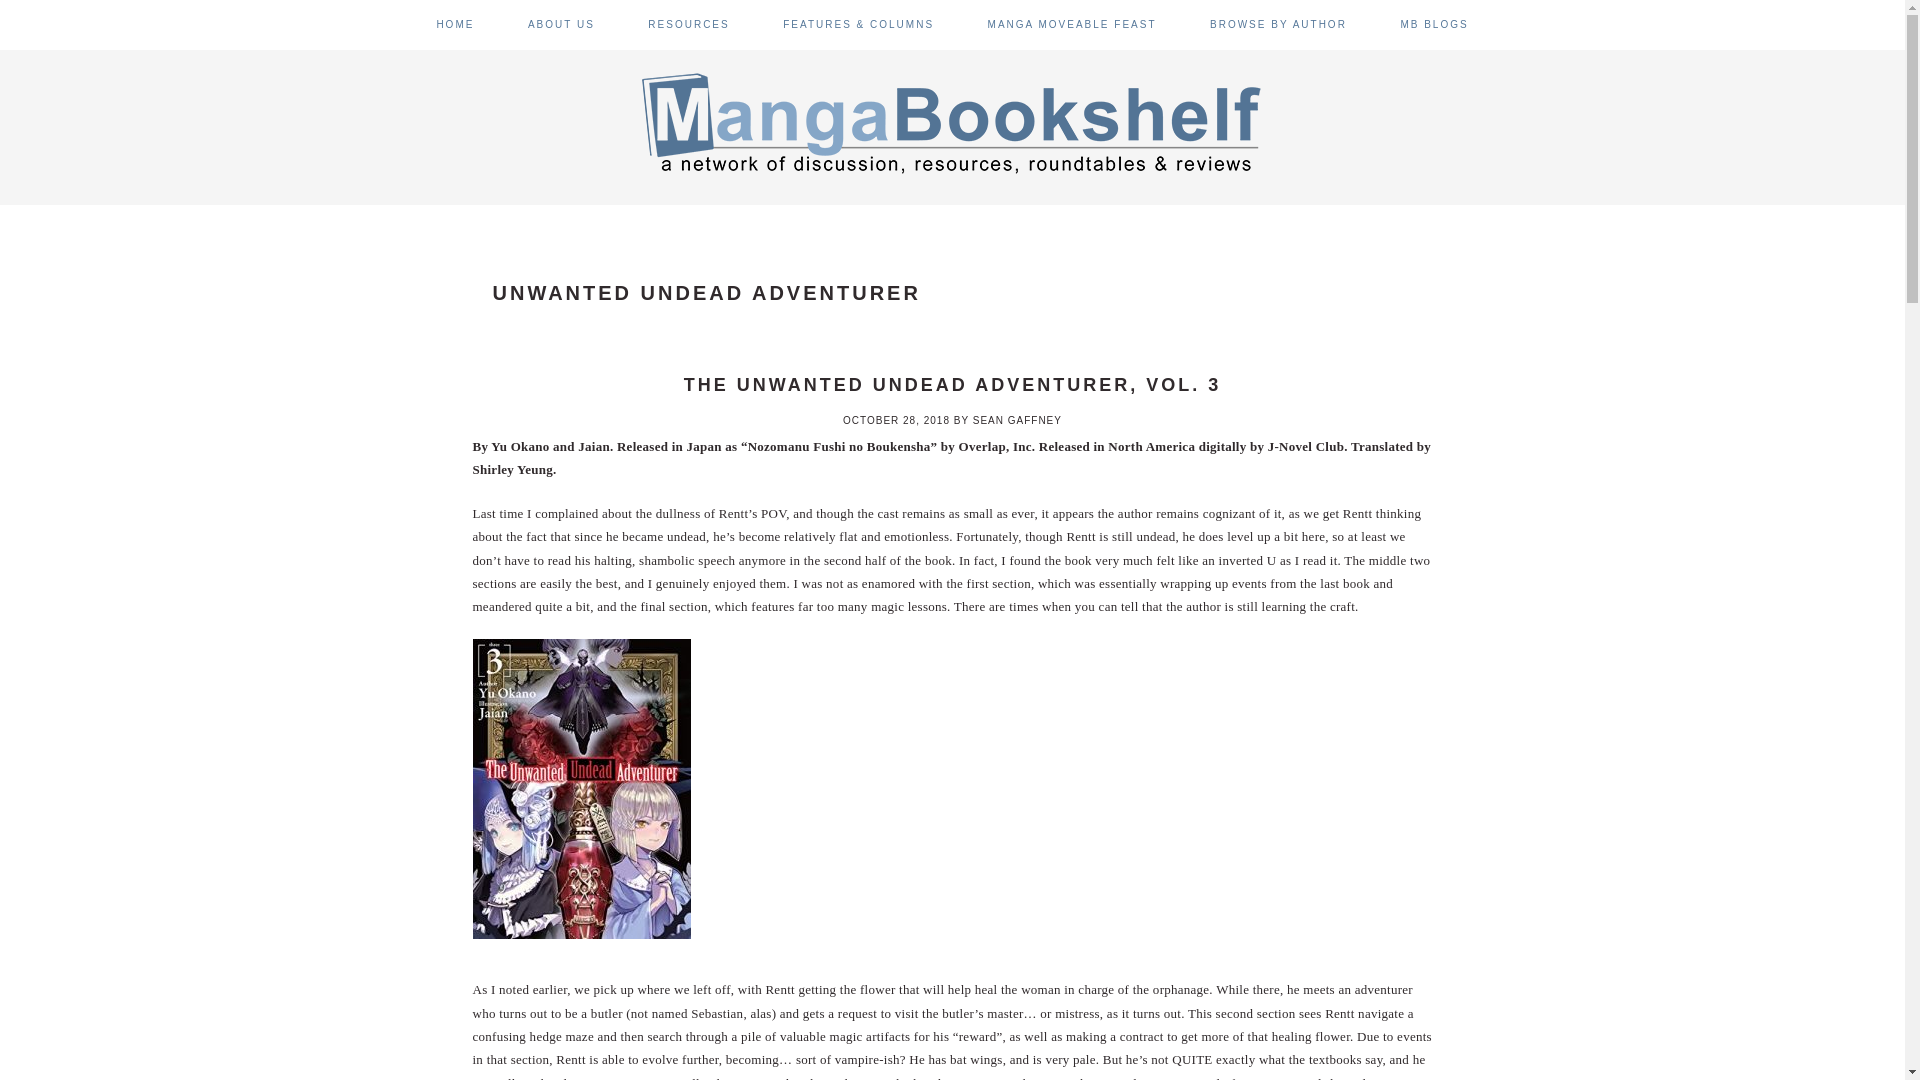 The height and width of the screenshot is (1080, 1920). Describe the element at coordinates (1072, 24) in the screenshot. I see `MANGA MOVEABLE FEAST` at that location.